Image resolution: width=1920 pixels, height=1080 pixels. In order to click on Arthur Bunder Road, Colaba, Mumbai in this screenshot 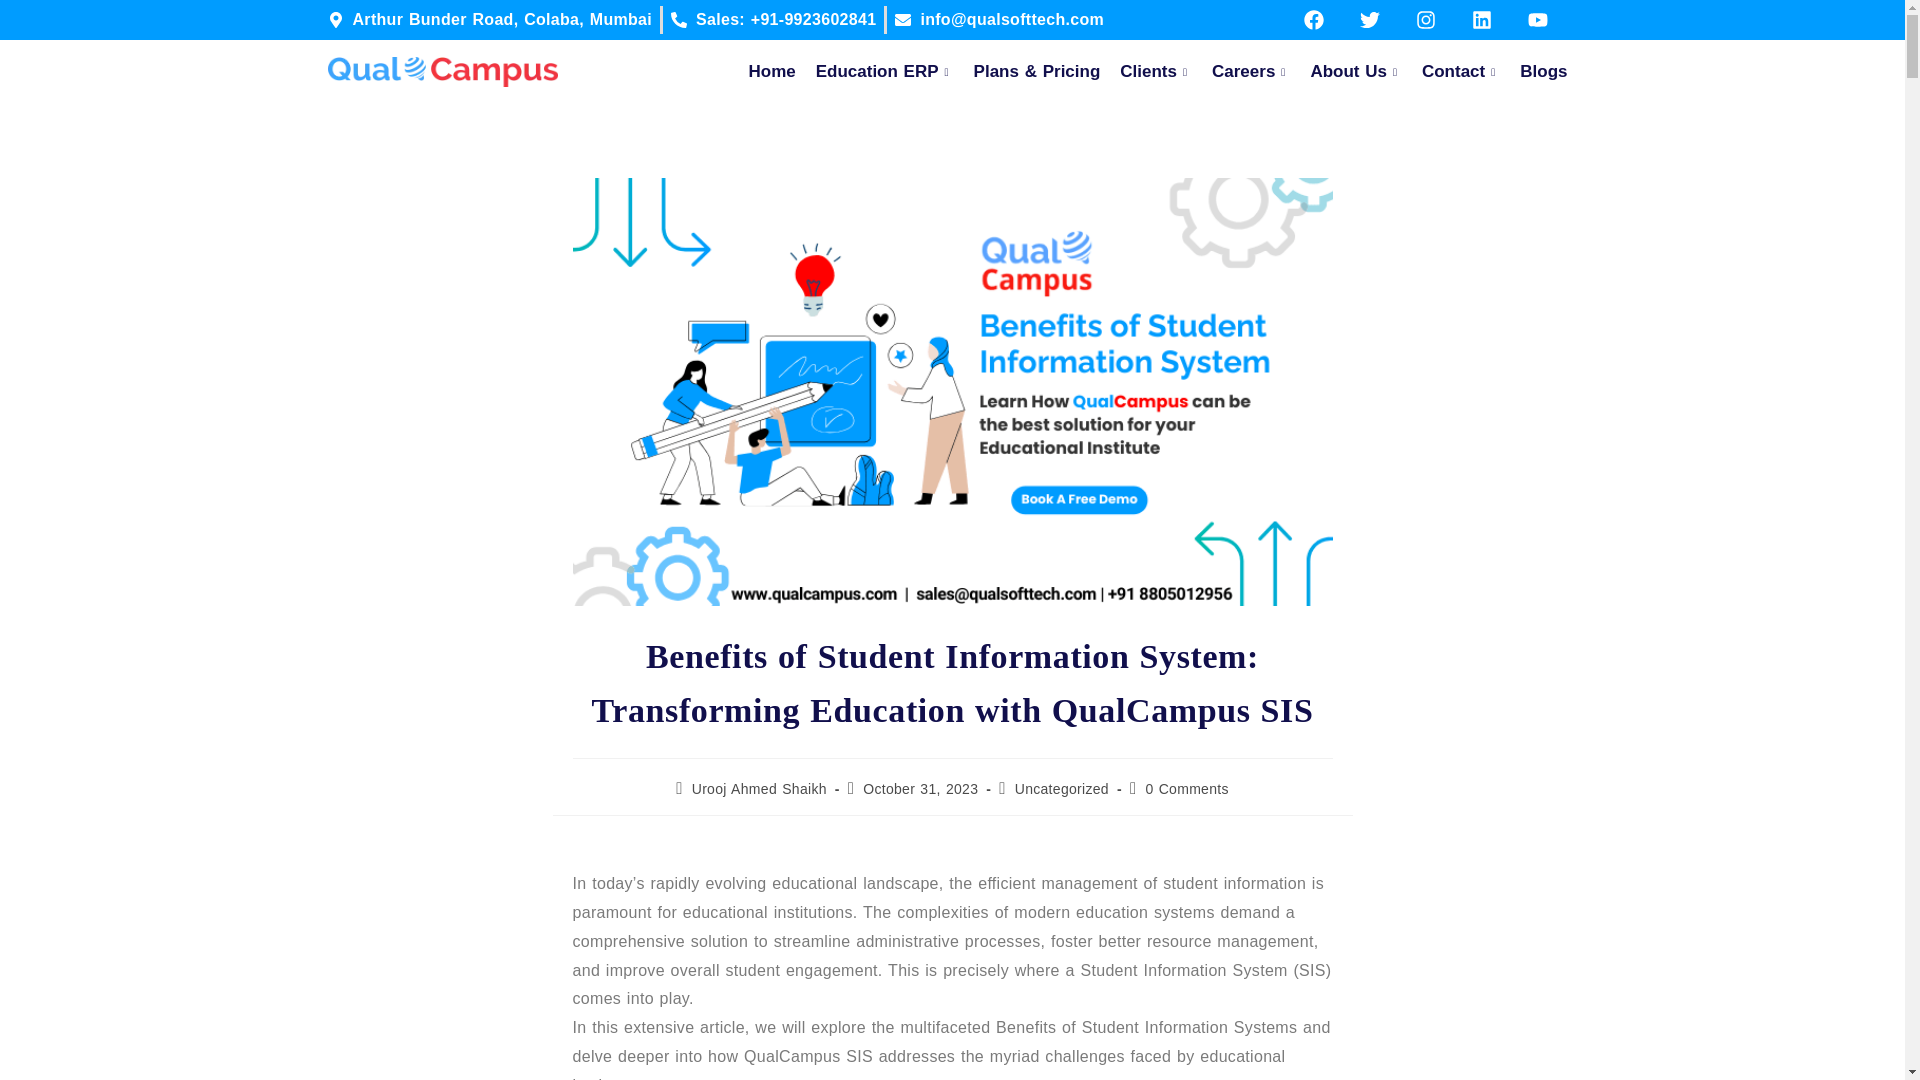, I will do `click(490, 20)`.